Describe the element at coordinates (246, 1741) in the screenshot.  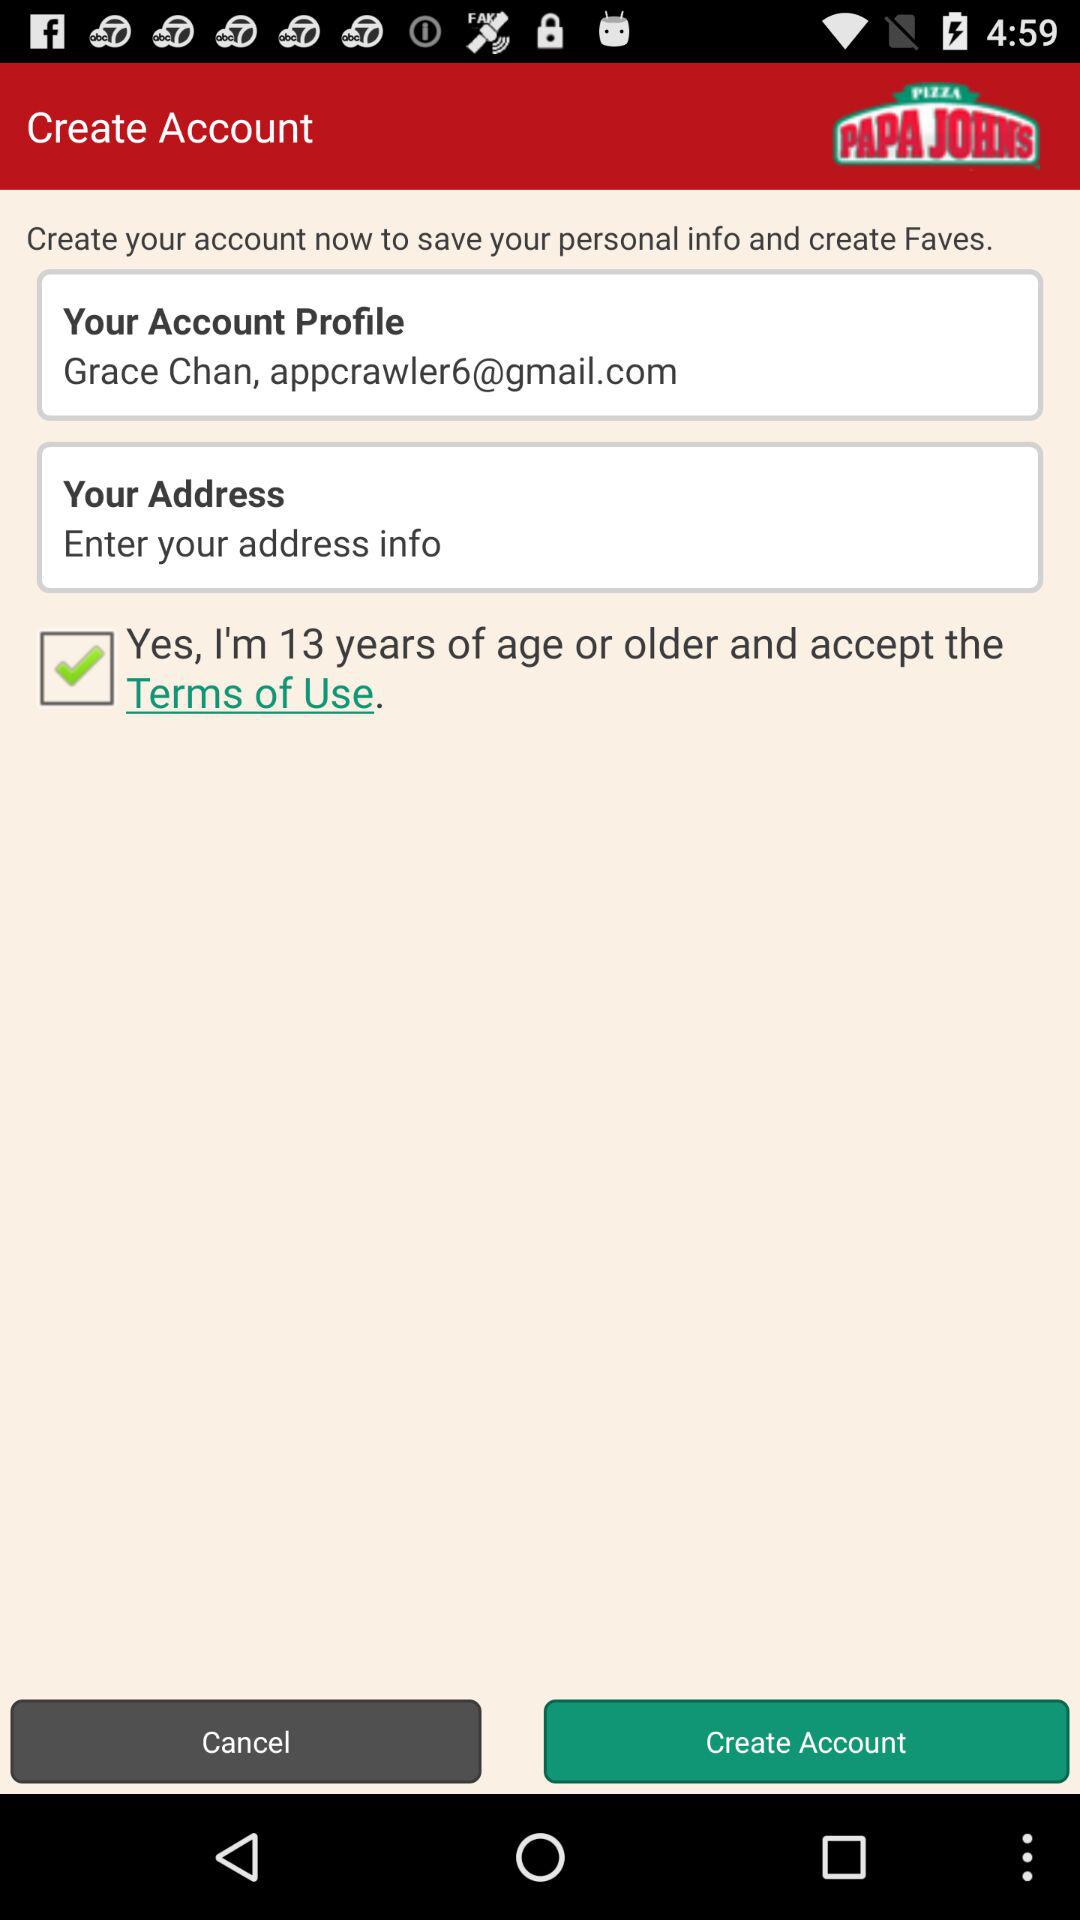
I see `turn off button to the left of the create account button` at that location.